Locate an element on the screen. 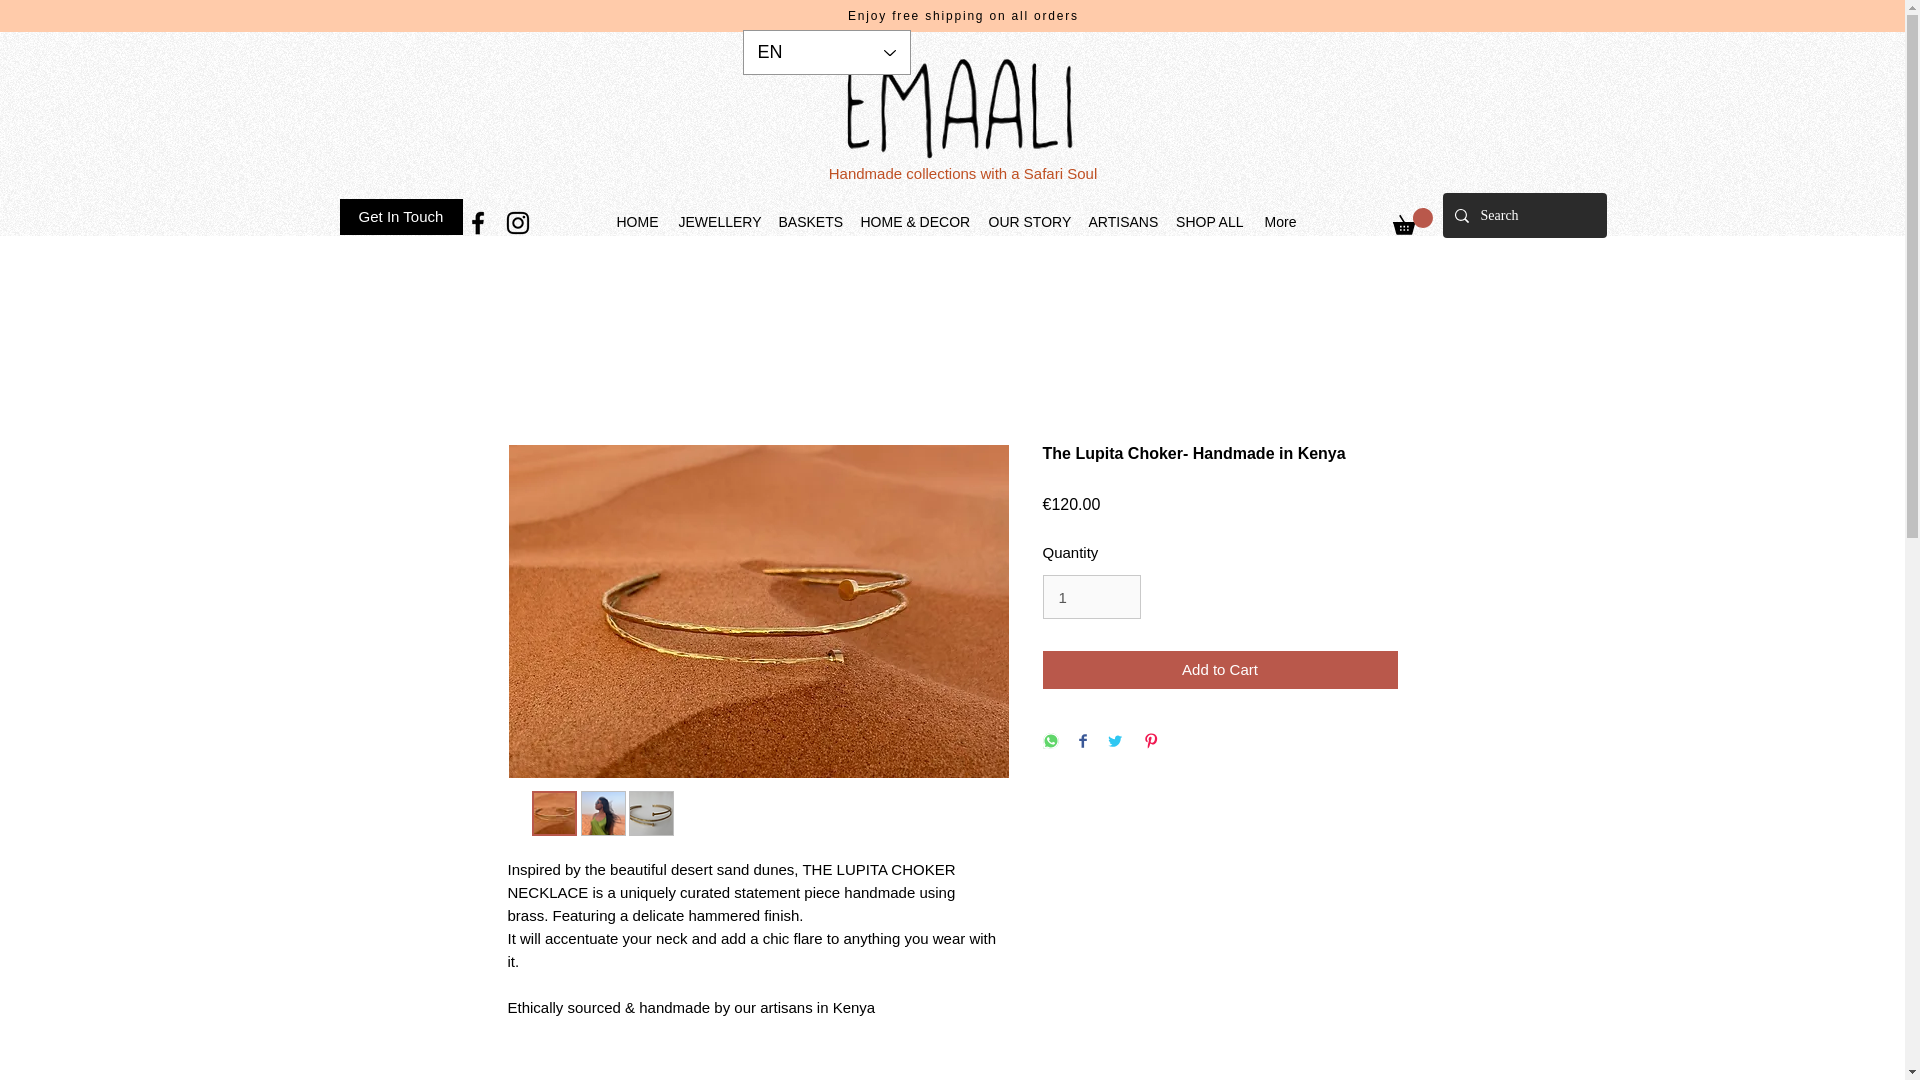 The height and width of the screenshot is (1080, 1920). BASKETS is located at coordinates (809, 222).